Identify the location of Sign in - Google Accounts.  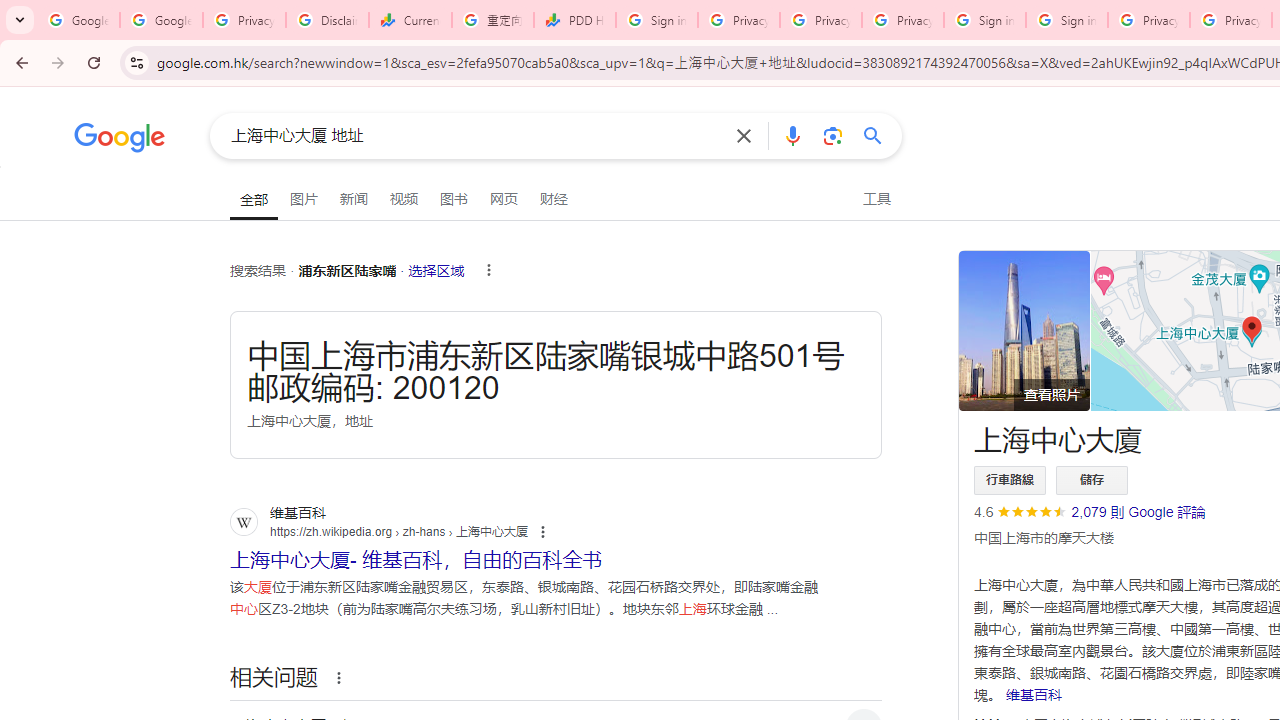
(984, 20).